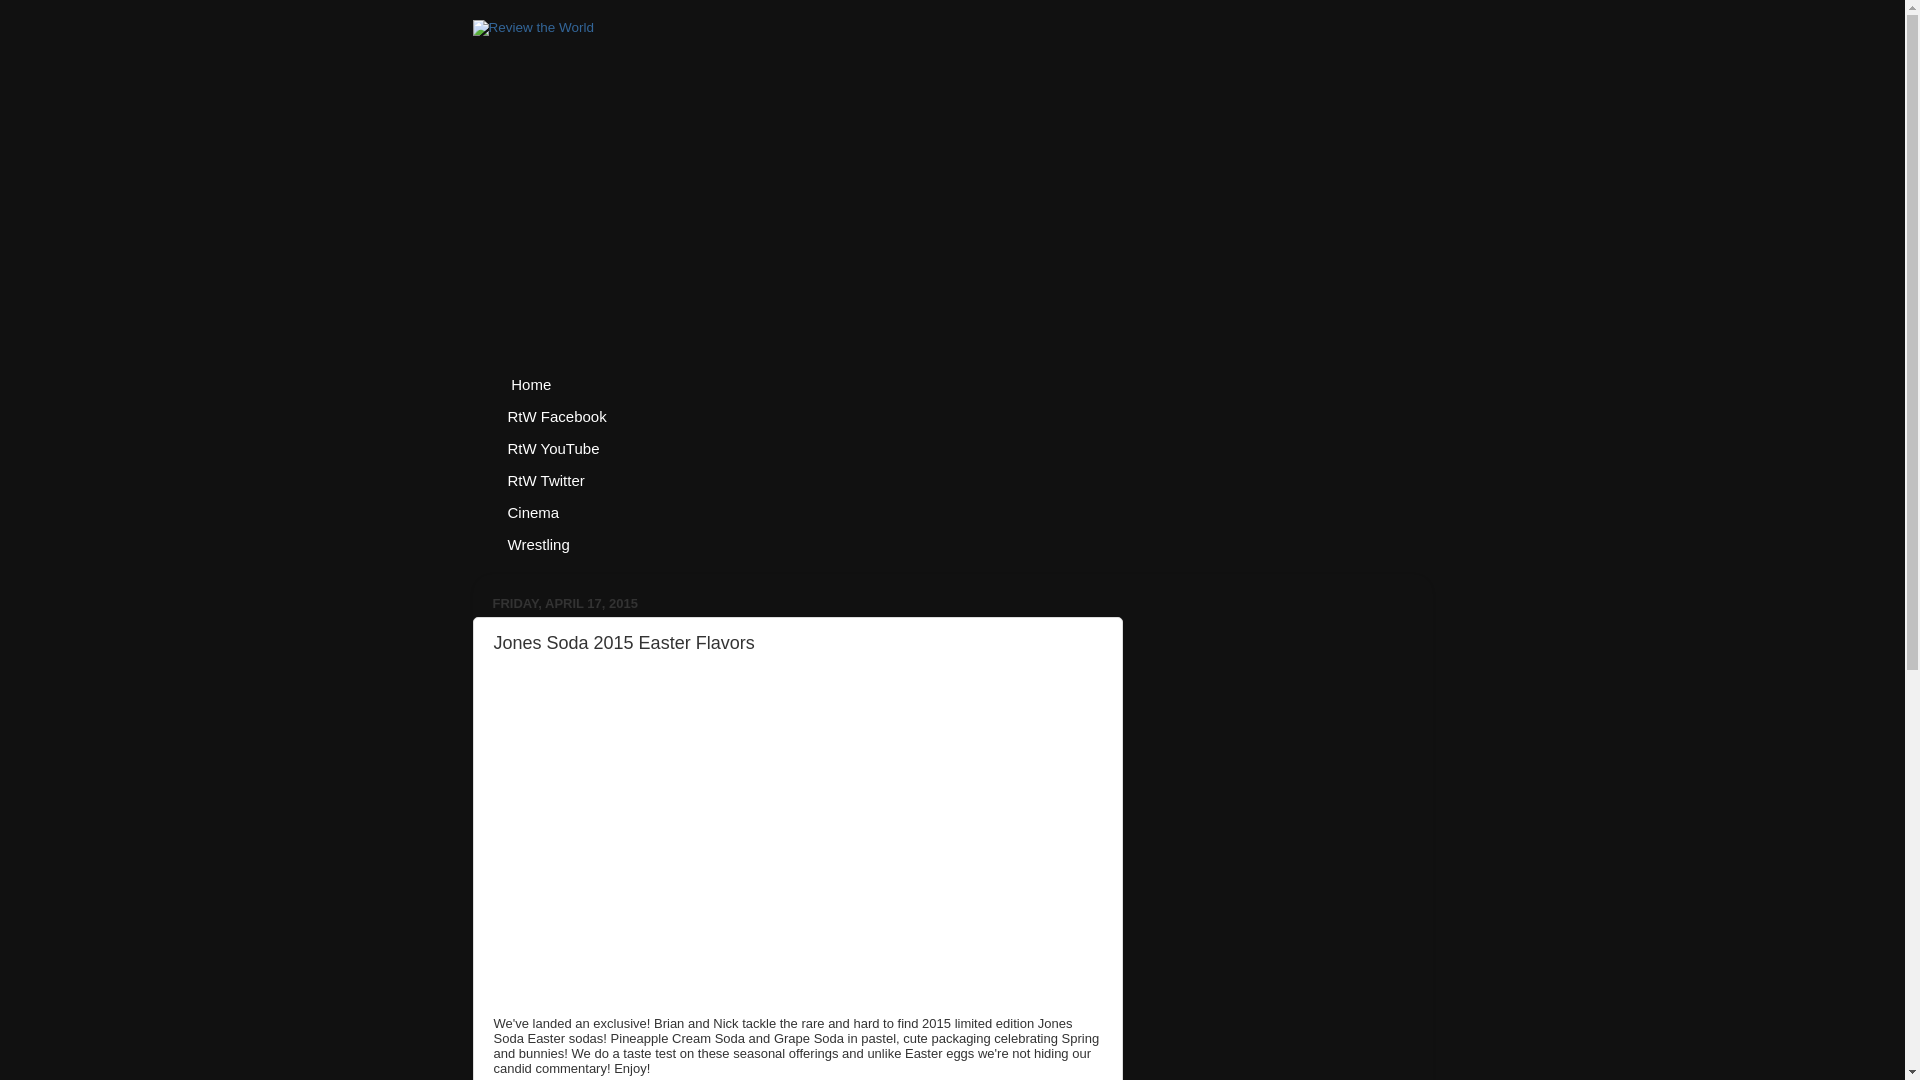 This screenshot has width=1920, height=1080. Describe the element at coordinates (552, 448) in the screenshot. I see `RtW YouTube` at that location.